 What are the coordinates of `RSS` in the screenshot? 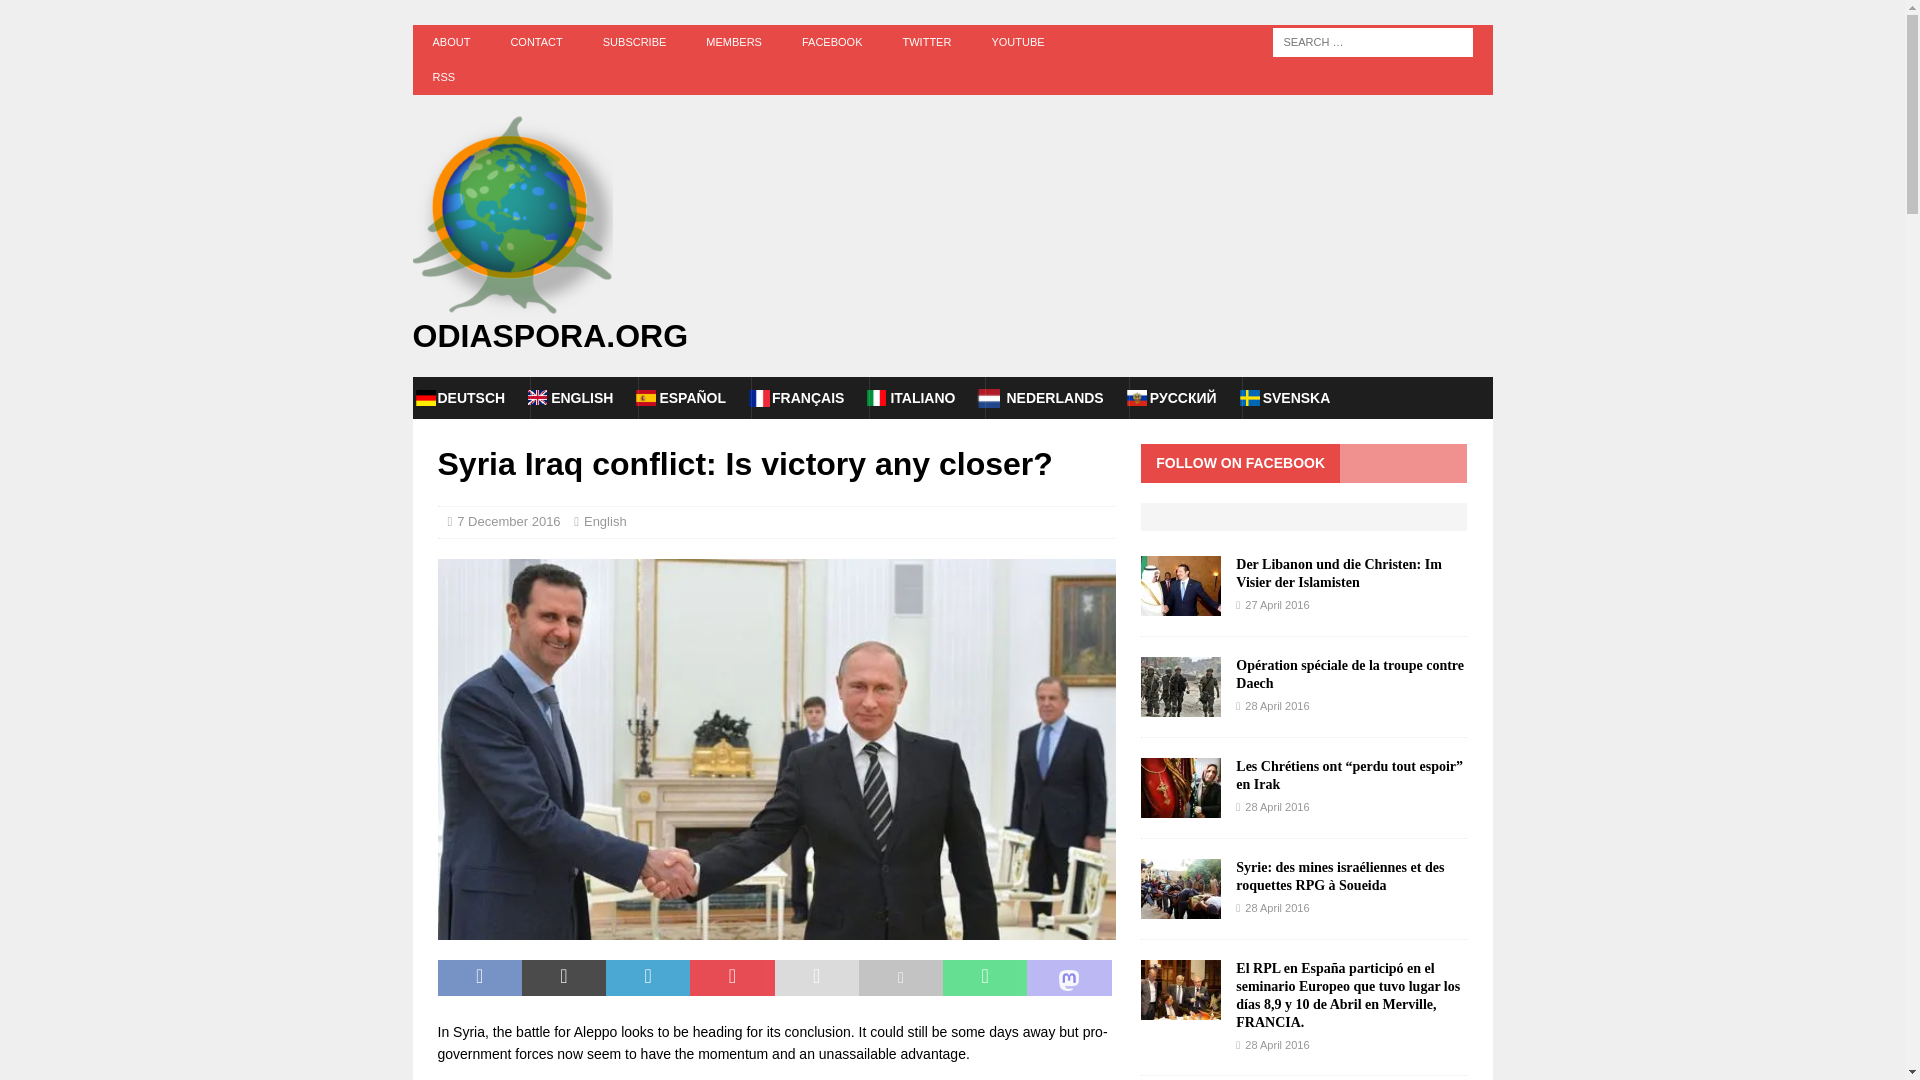 It's located at (443, 78).